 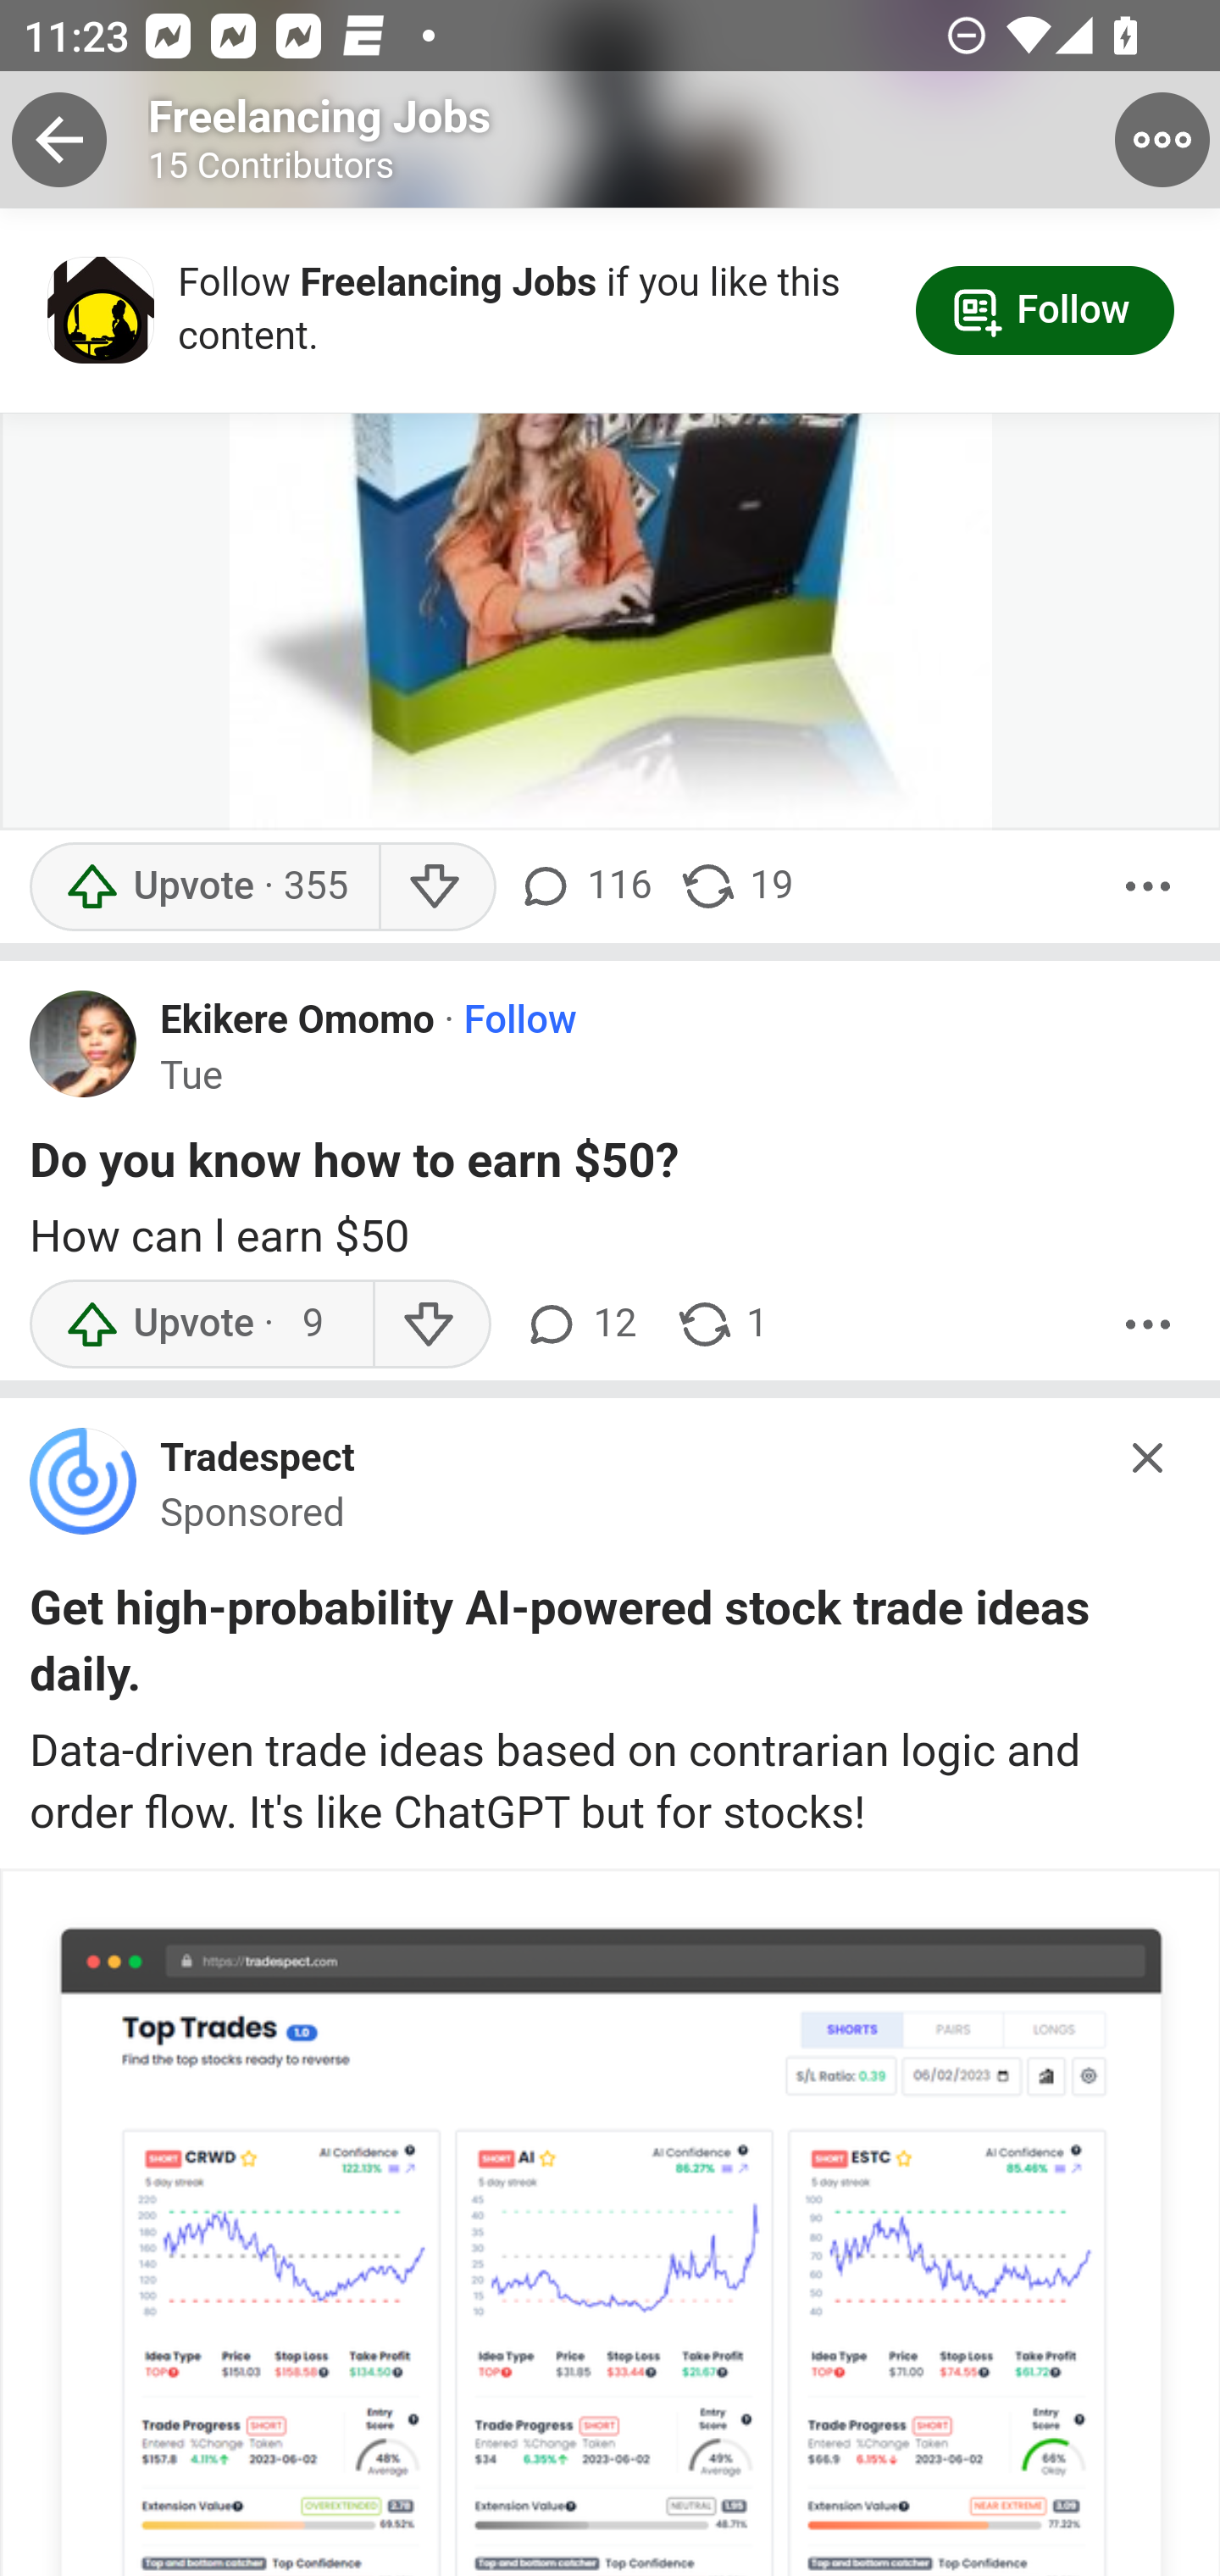 I want to click on 116 comments, so click(x=589, y=887).